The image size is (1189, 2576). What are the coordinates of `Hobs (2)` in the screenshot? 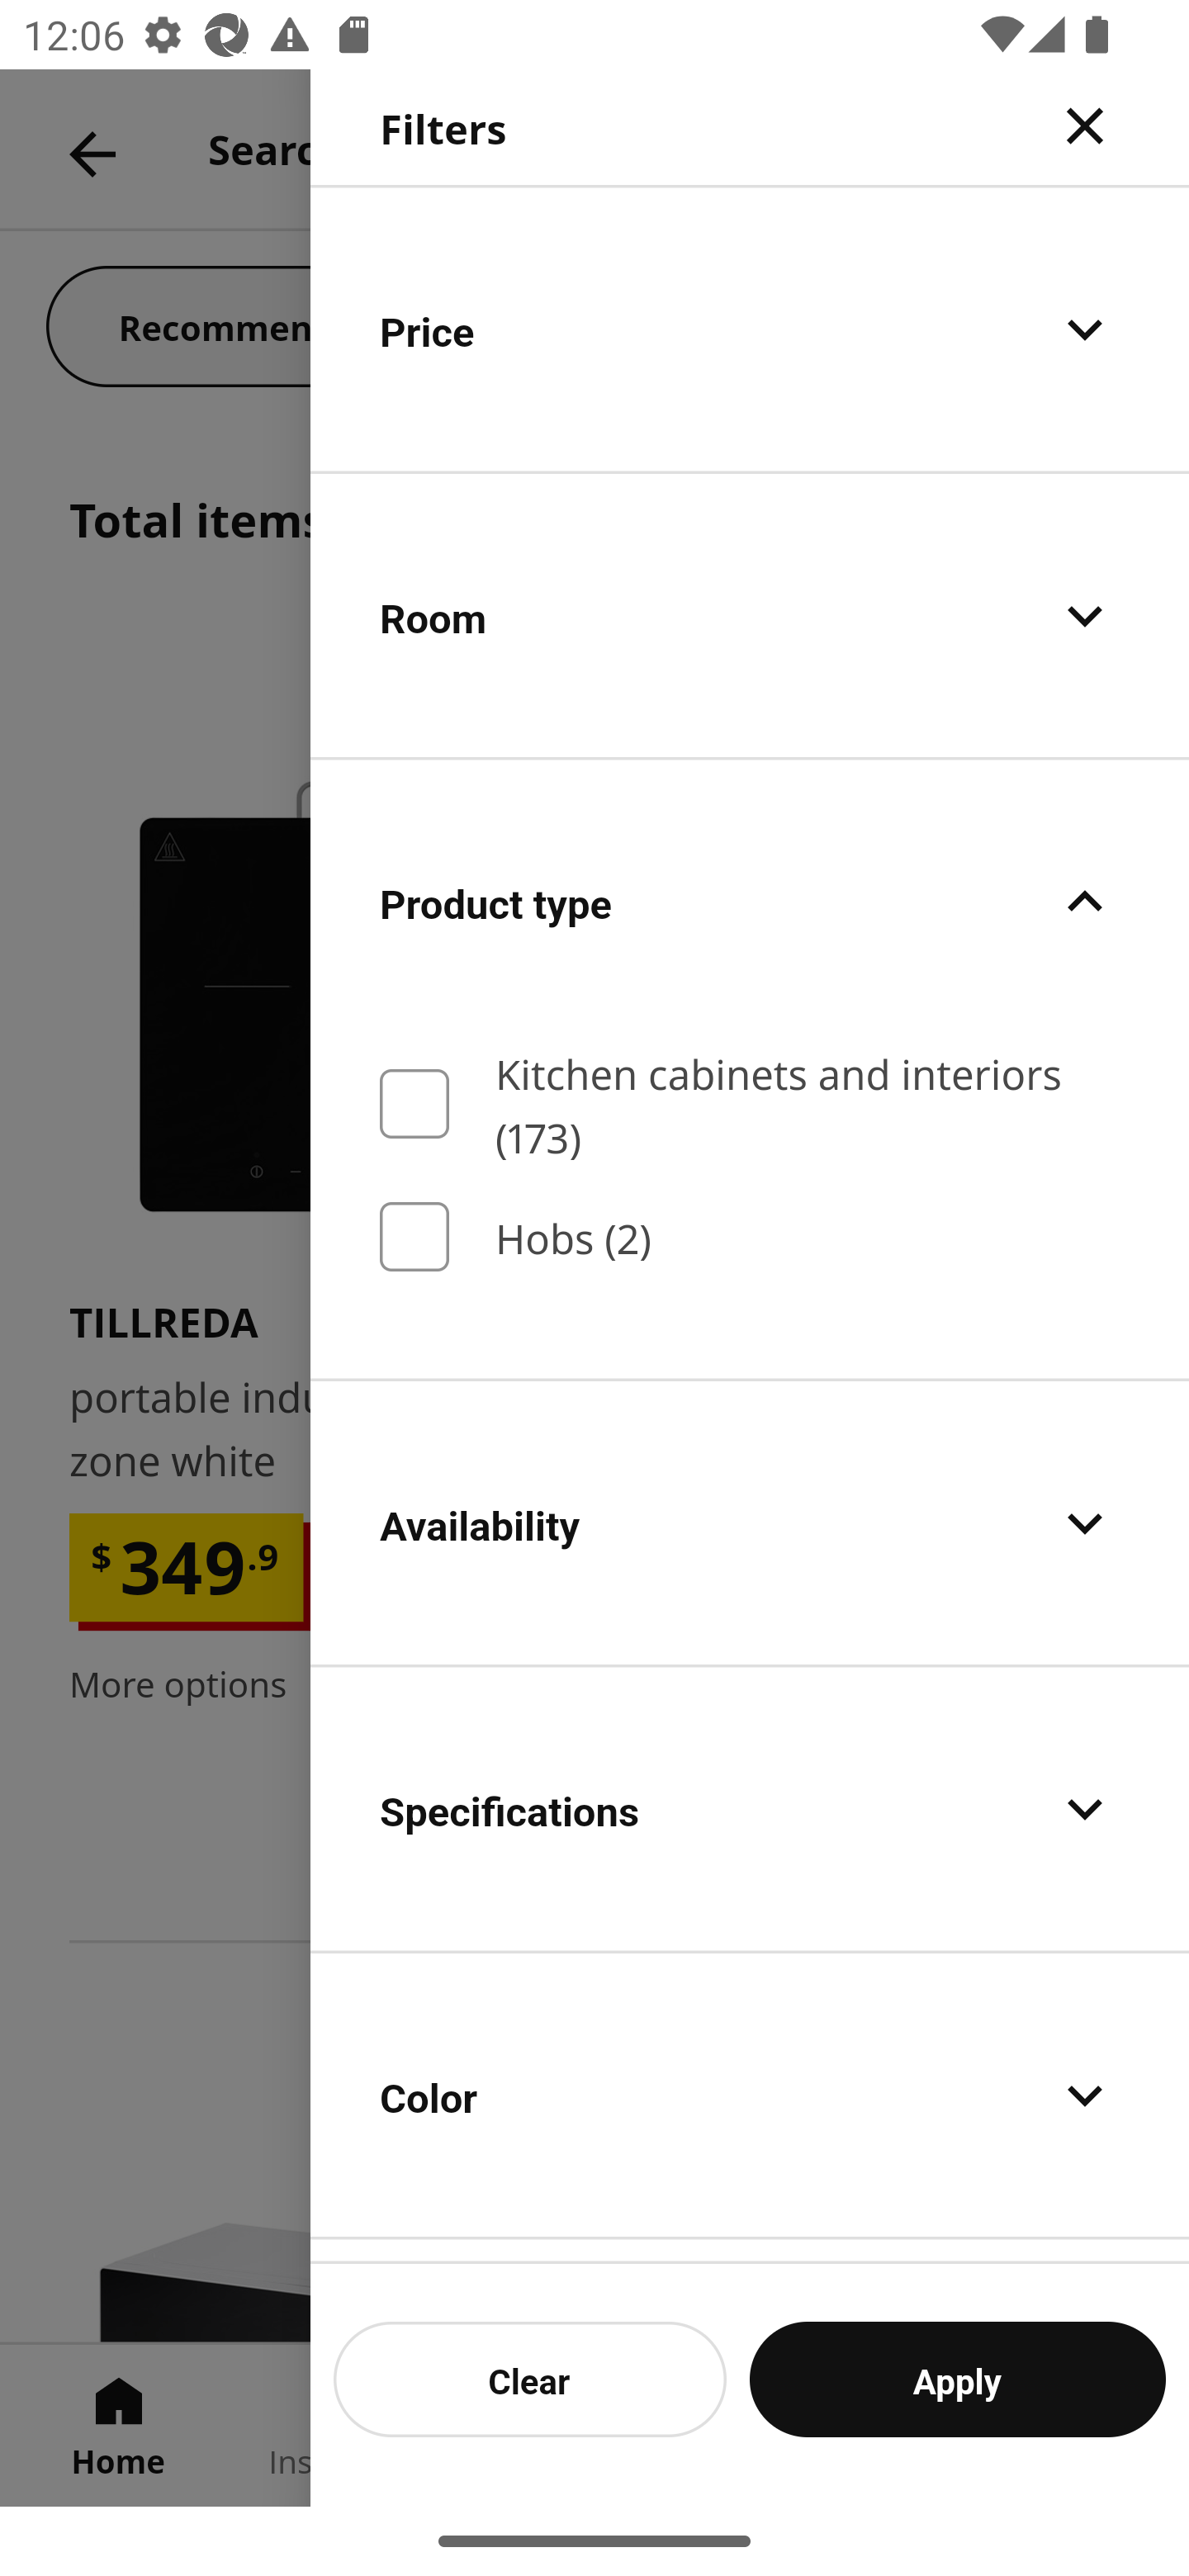 It's located at (750, 1238).